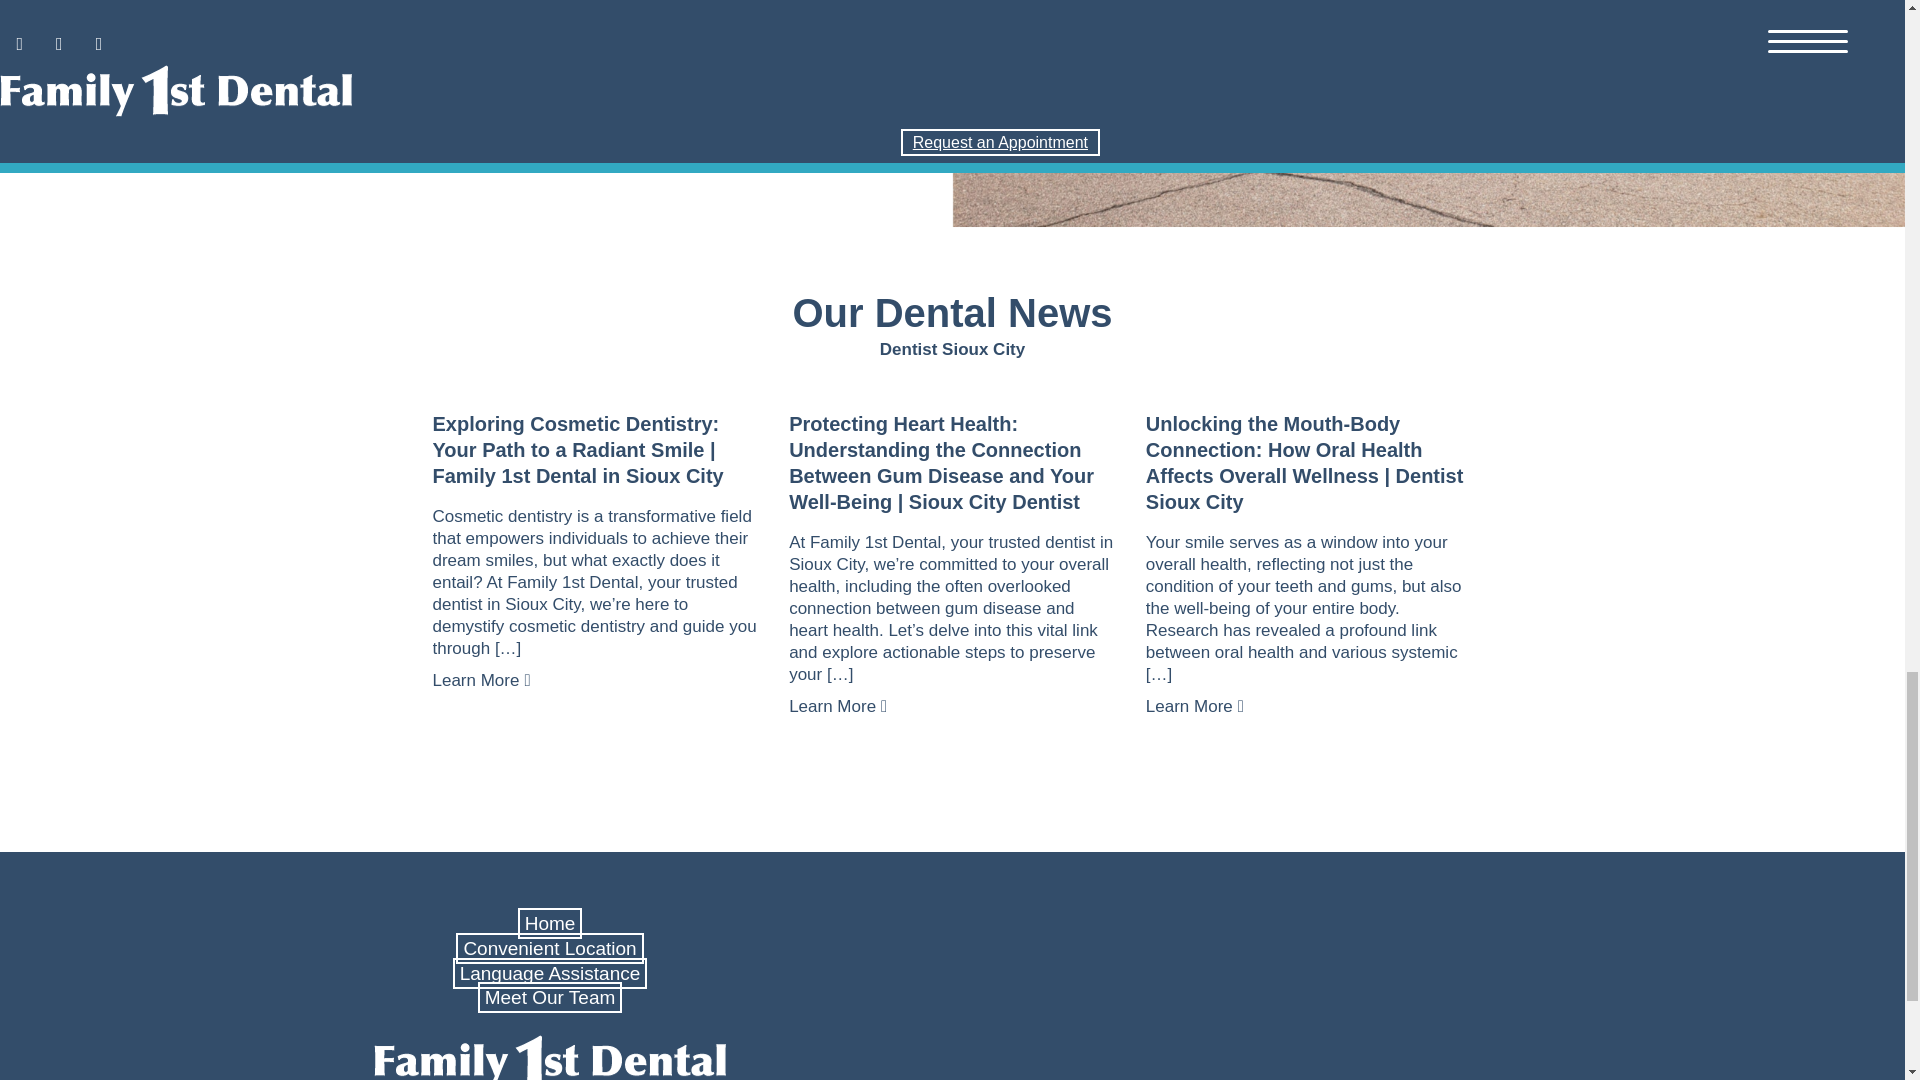 The image size is (1920, 1080). What do you see at coordinates (550, 948) in the screenshot?
I see `Convenient Locations` at bounding box center [550, 948].